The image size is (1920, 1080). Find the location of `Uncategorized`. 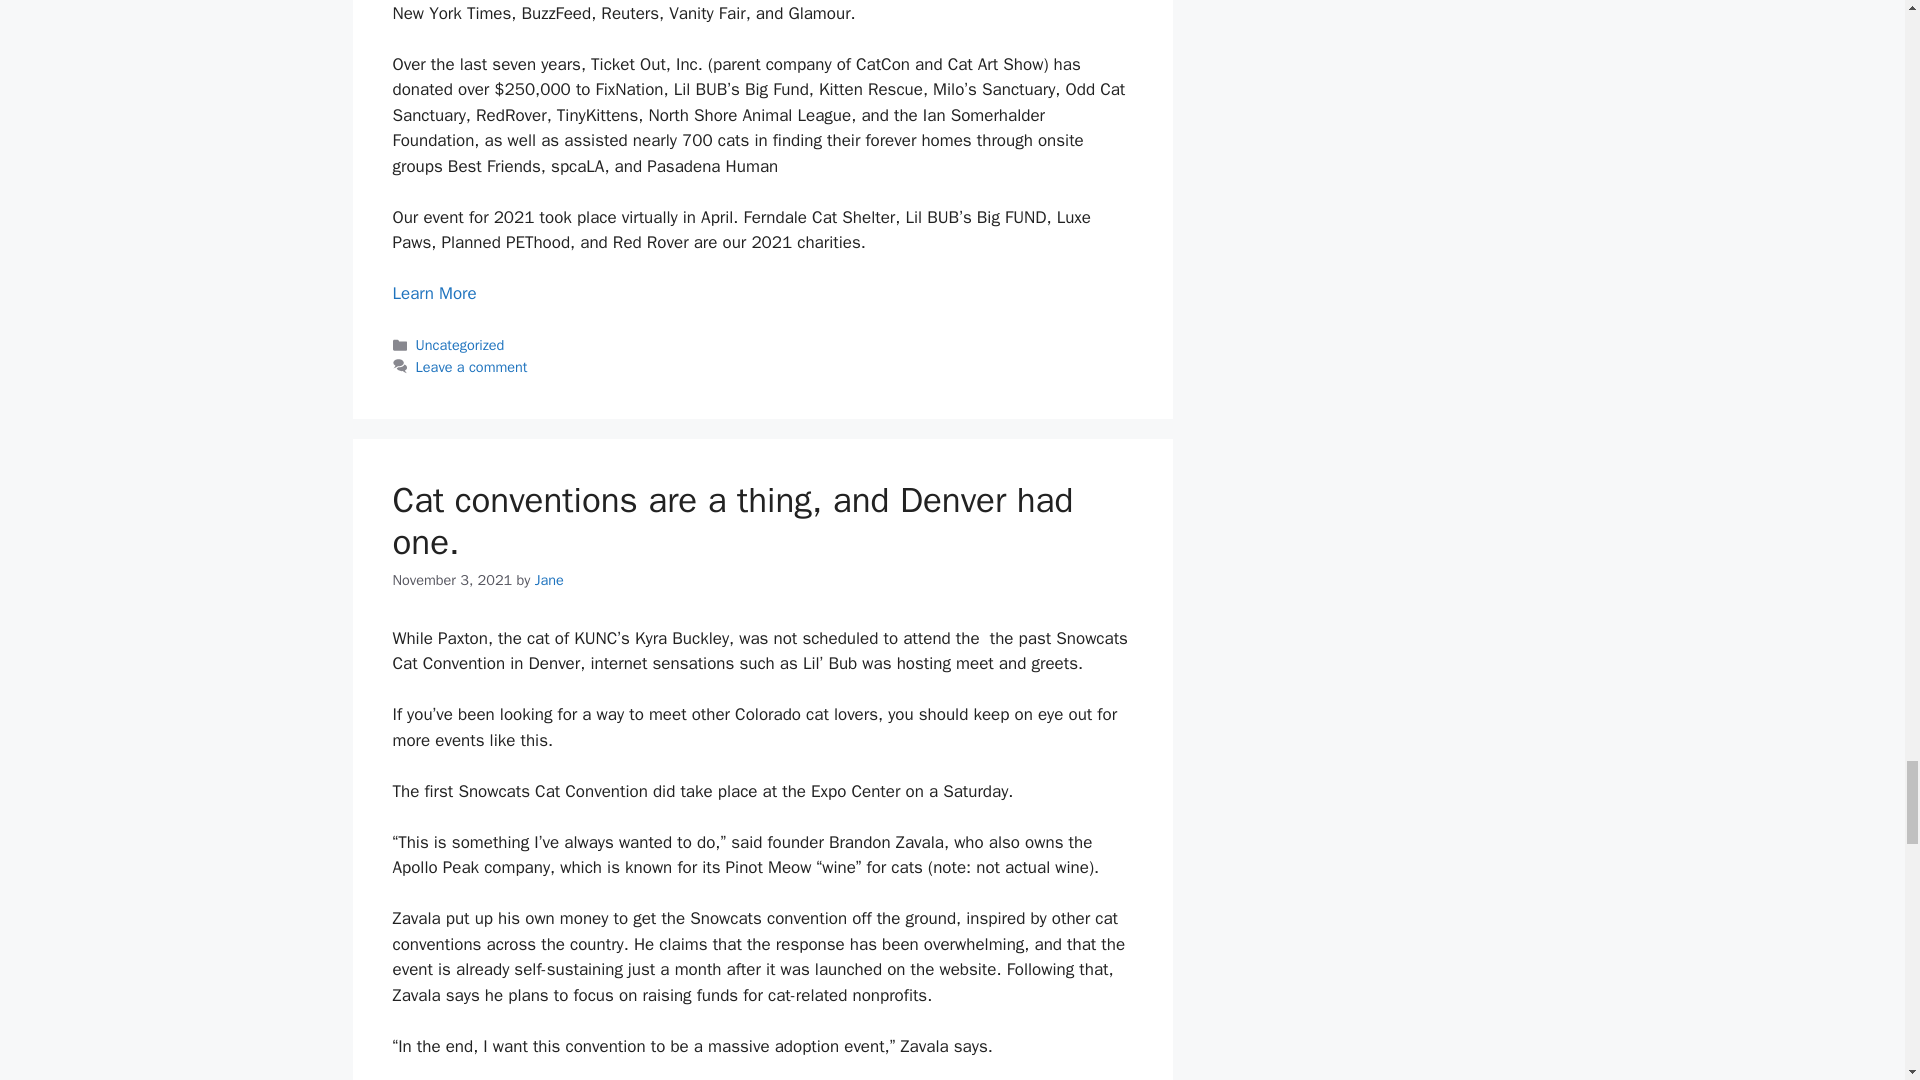

Uncategorized is located at coordinates (460, 344).